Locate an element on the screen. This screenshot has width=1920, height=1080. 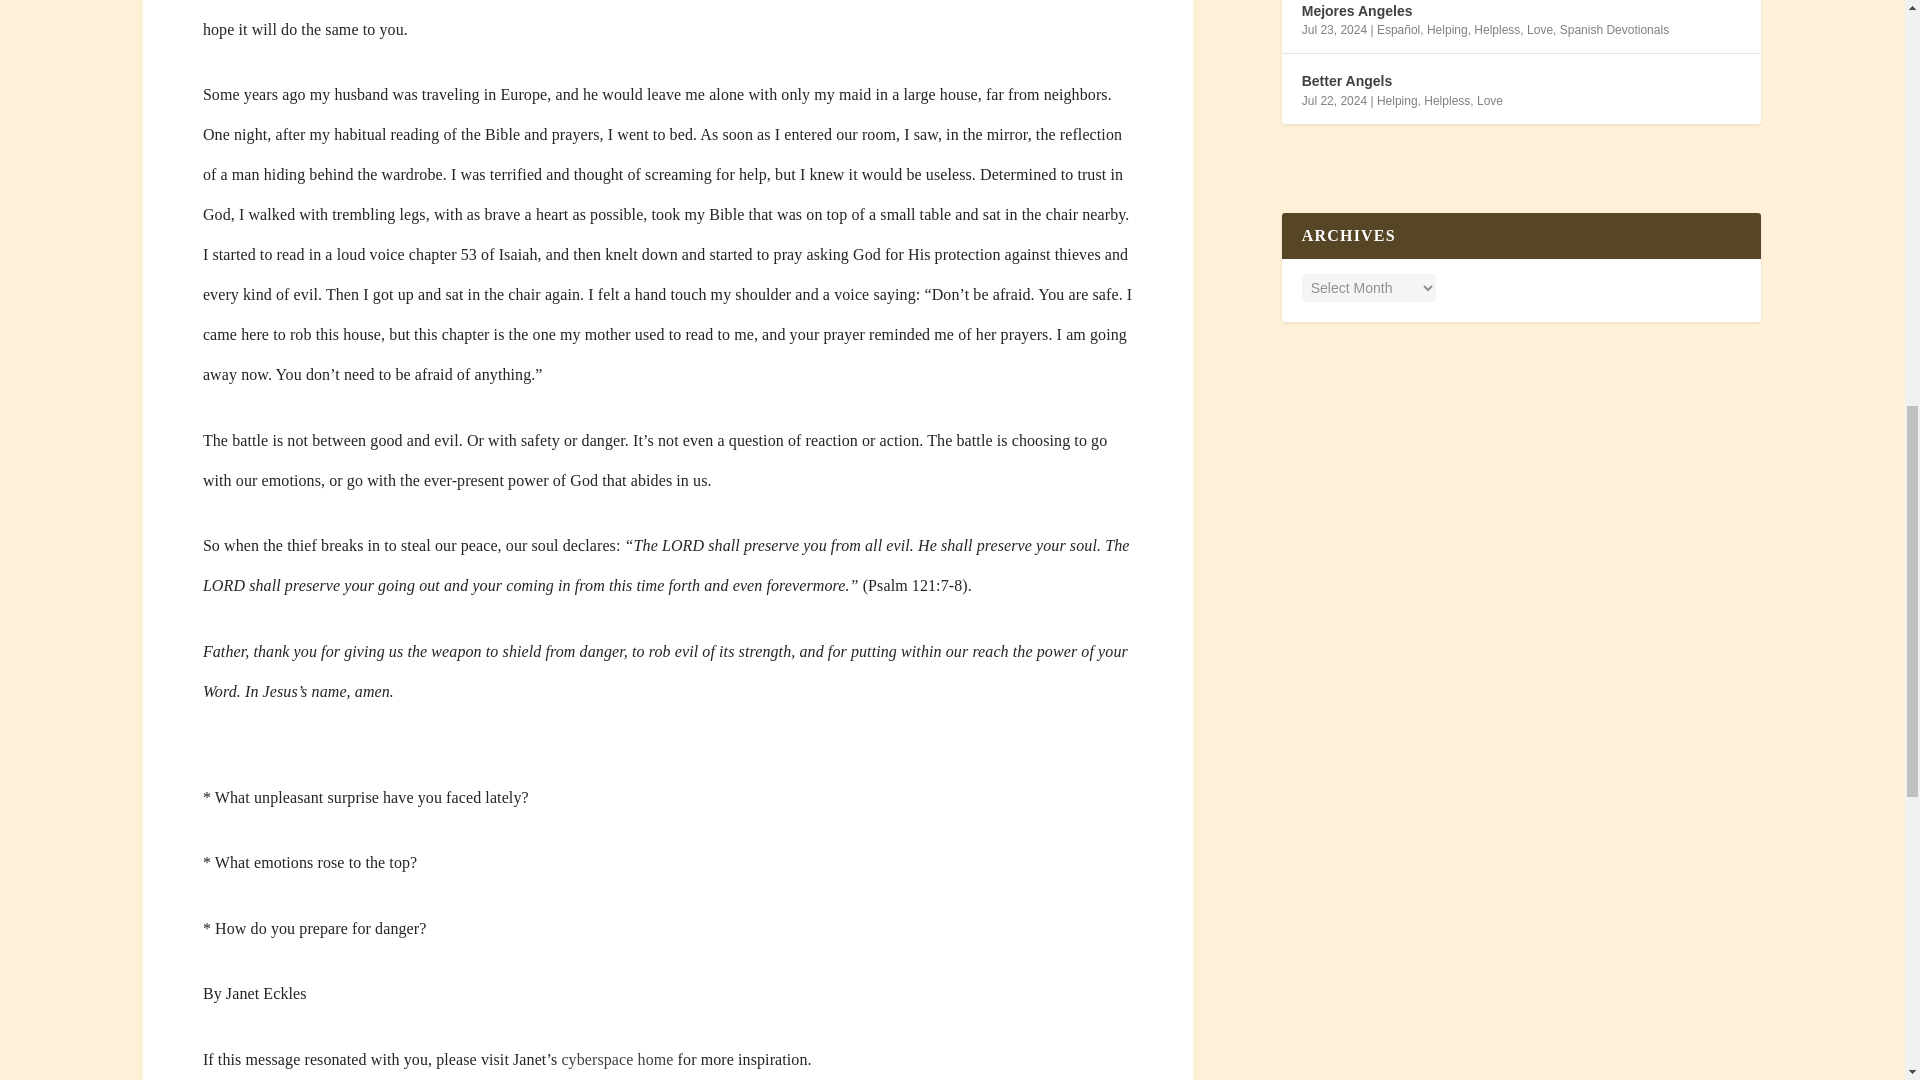
Mejores Angeles is located at coordinates (1357, 11).